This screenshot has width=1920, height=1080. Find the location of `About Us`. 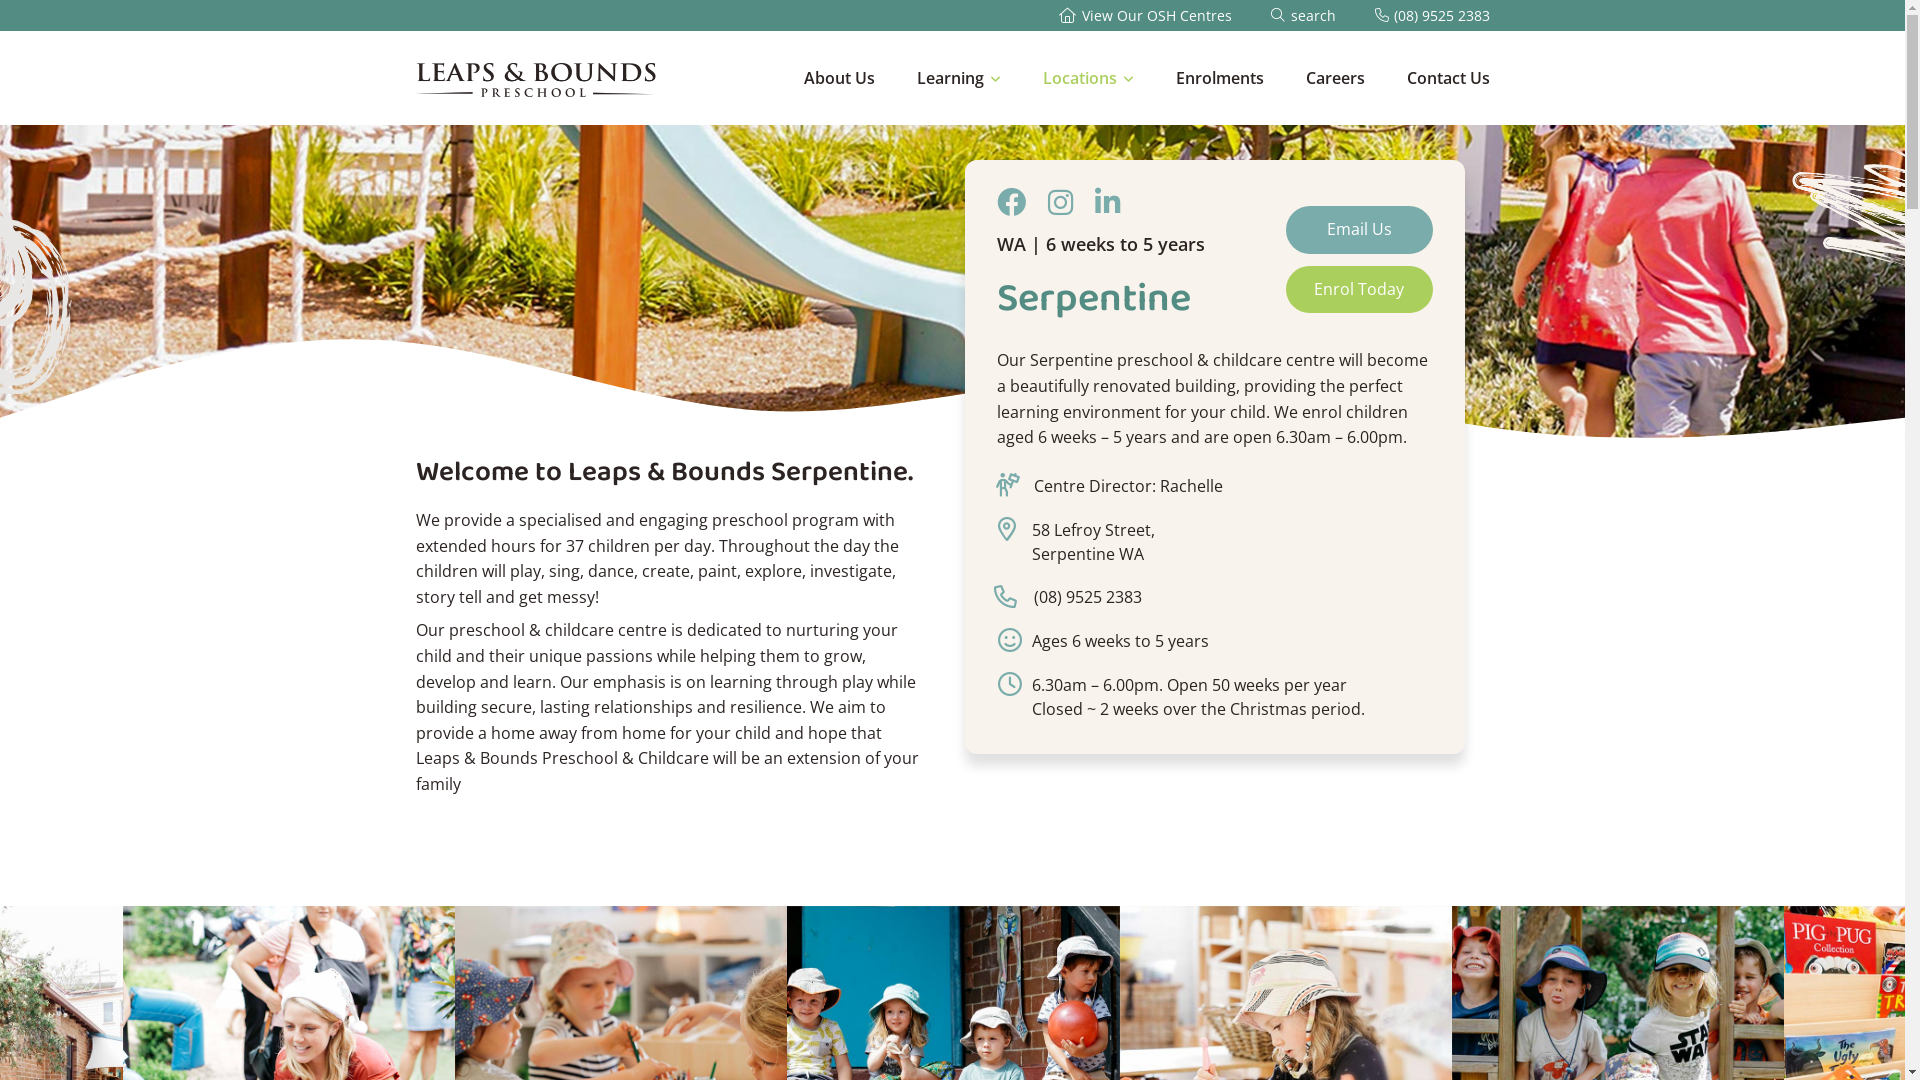

About Us is located at coordinates (840, 96).